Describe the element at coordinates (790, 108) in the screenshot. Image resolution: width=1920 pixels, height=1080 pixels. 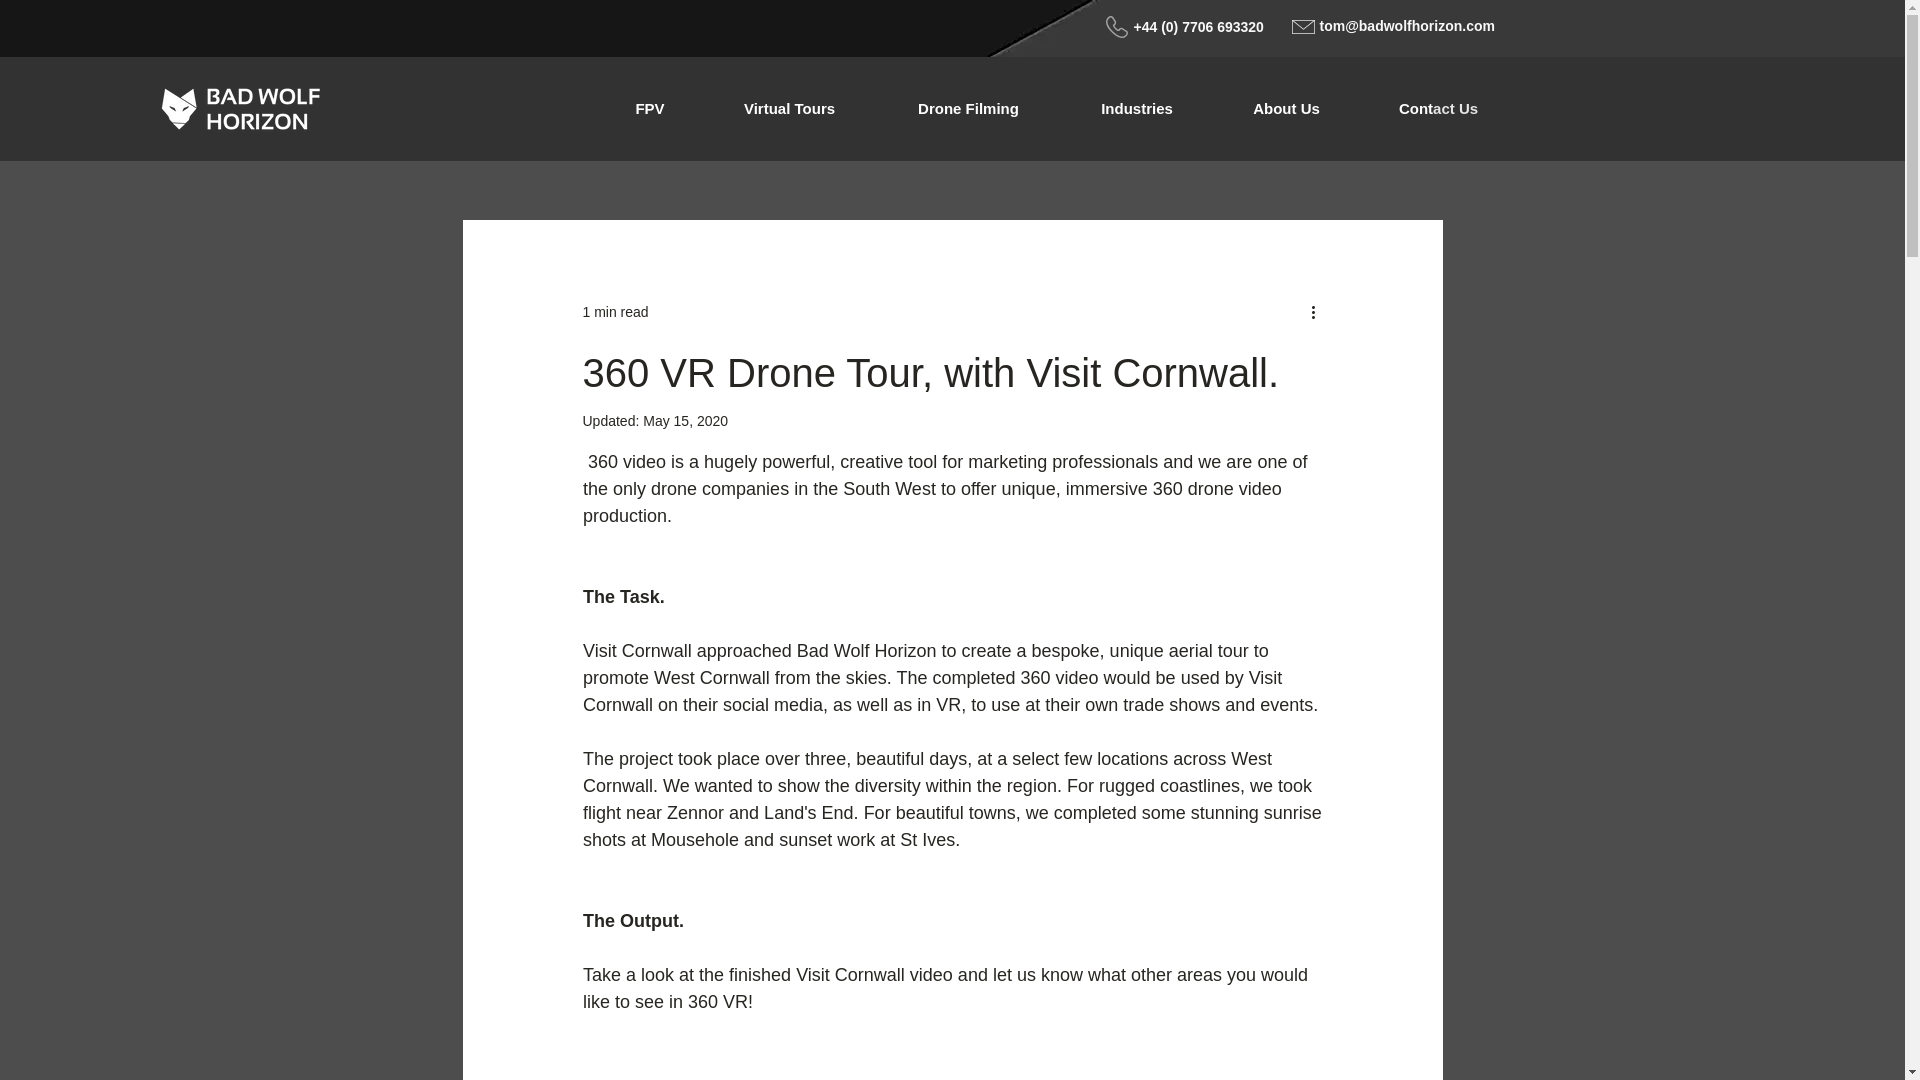
I see `Virtual Tours` at that location.